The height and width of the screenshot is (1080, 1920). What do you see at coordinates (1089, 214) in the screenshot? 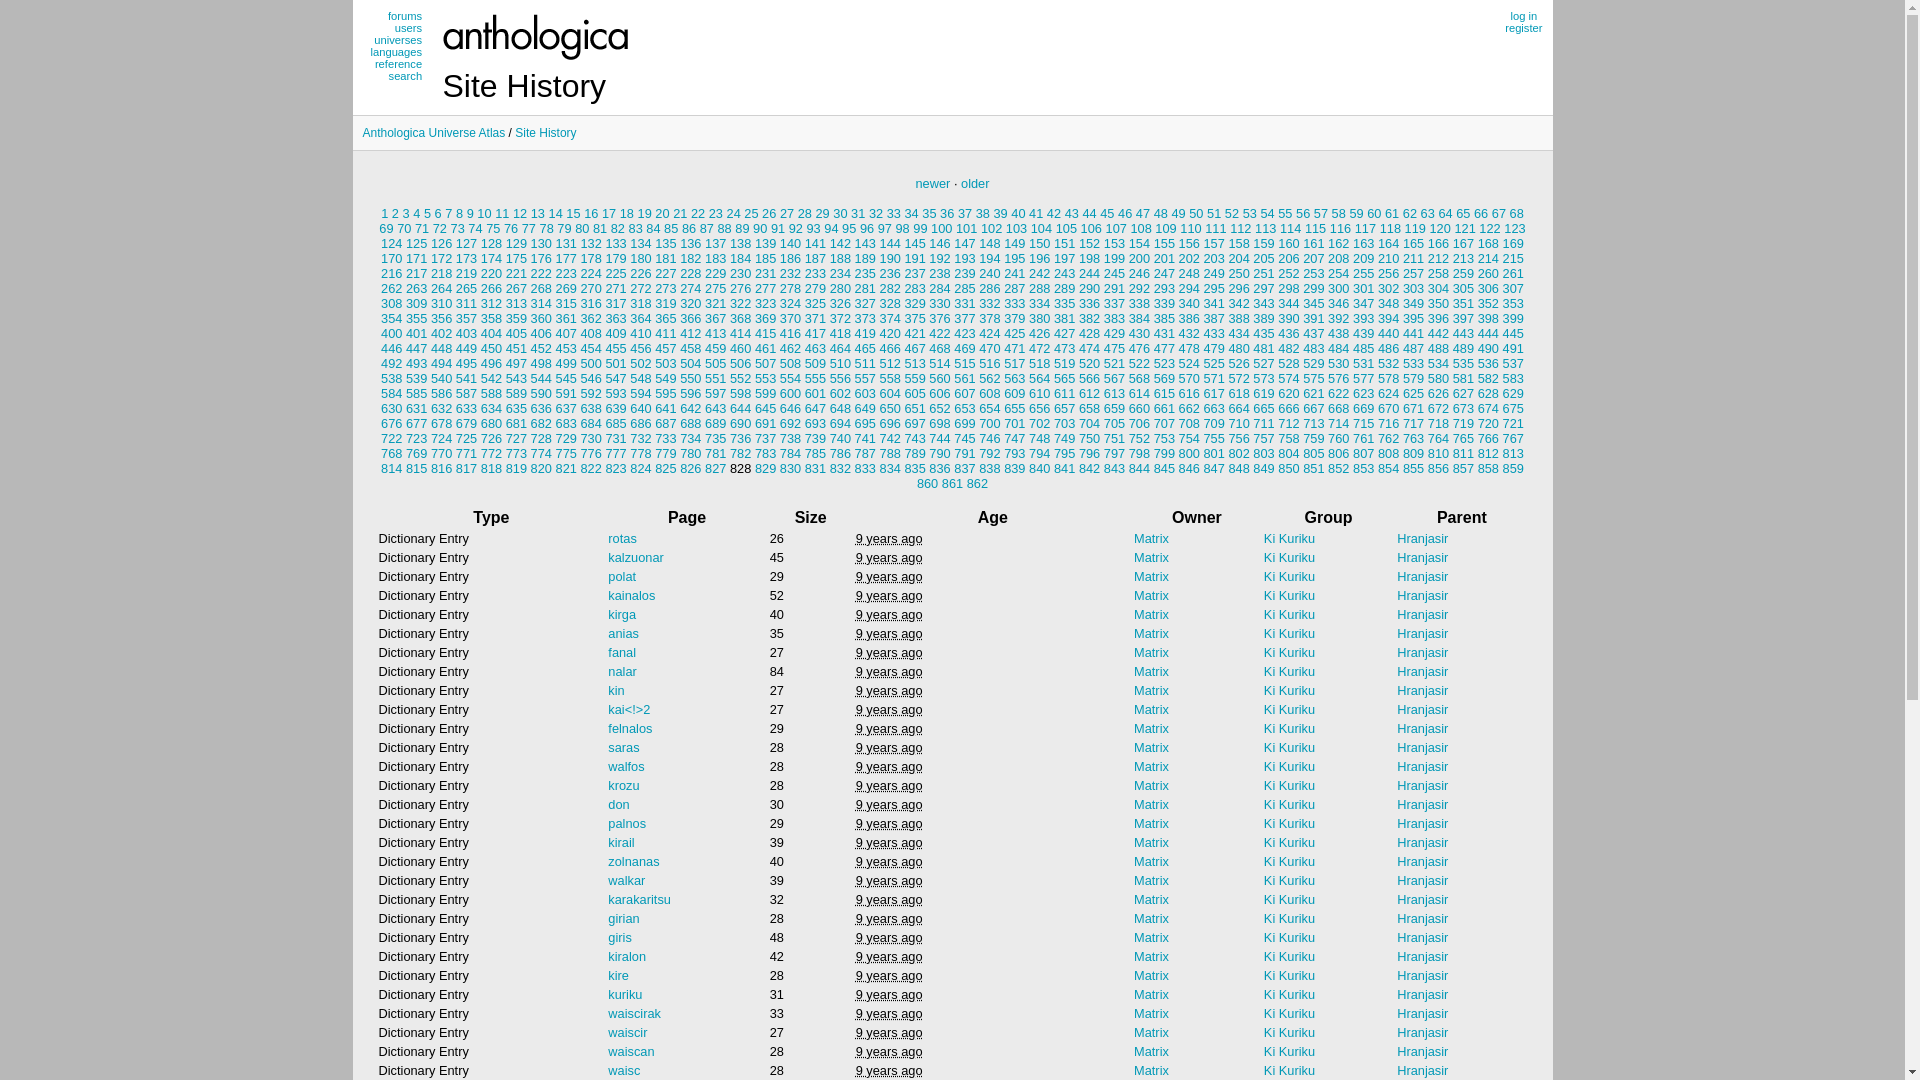
I see `44` at bounding box center [1089, 214].